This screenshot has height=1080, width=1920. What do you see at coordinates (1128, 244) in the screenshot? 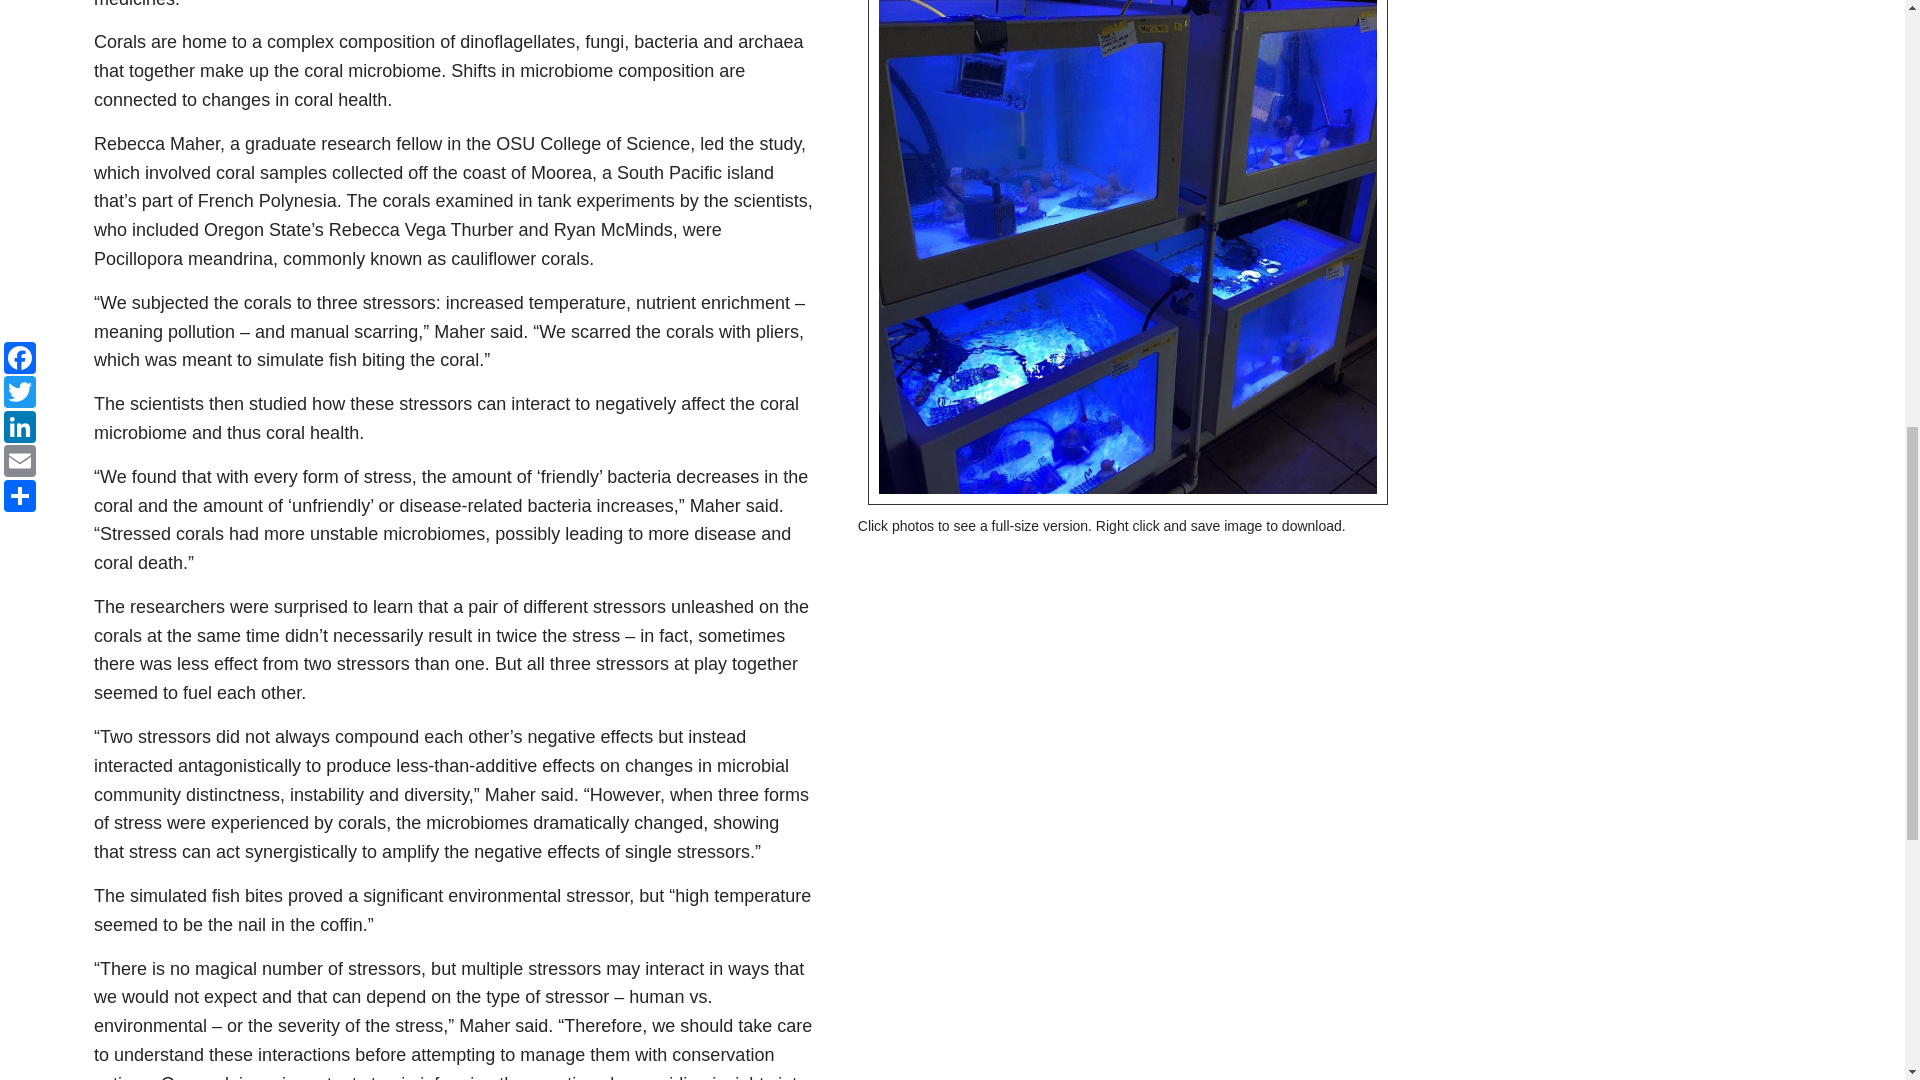
I see `Tank experiments` at bounding box center [1128, 244].